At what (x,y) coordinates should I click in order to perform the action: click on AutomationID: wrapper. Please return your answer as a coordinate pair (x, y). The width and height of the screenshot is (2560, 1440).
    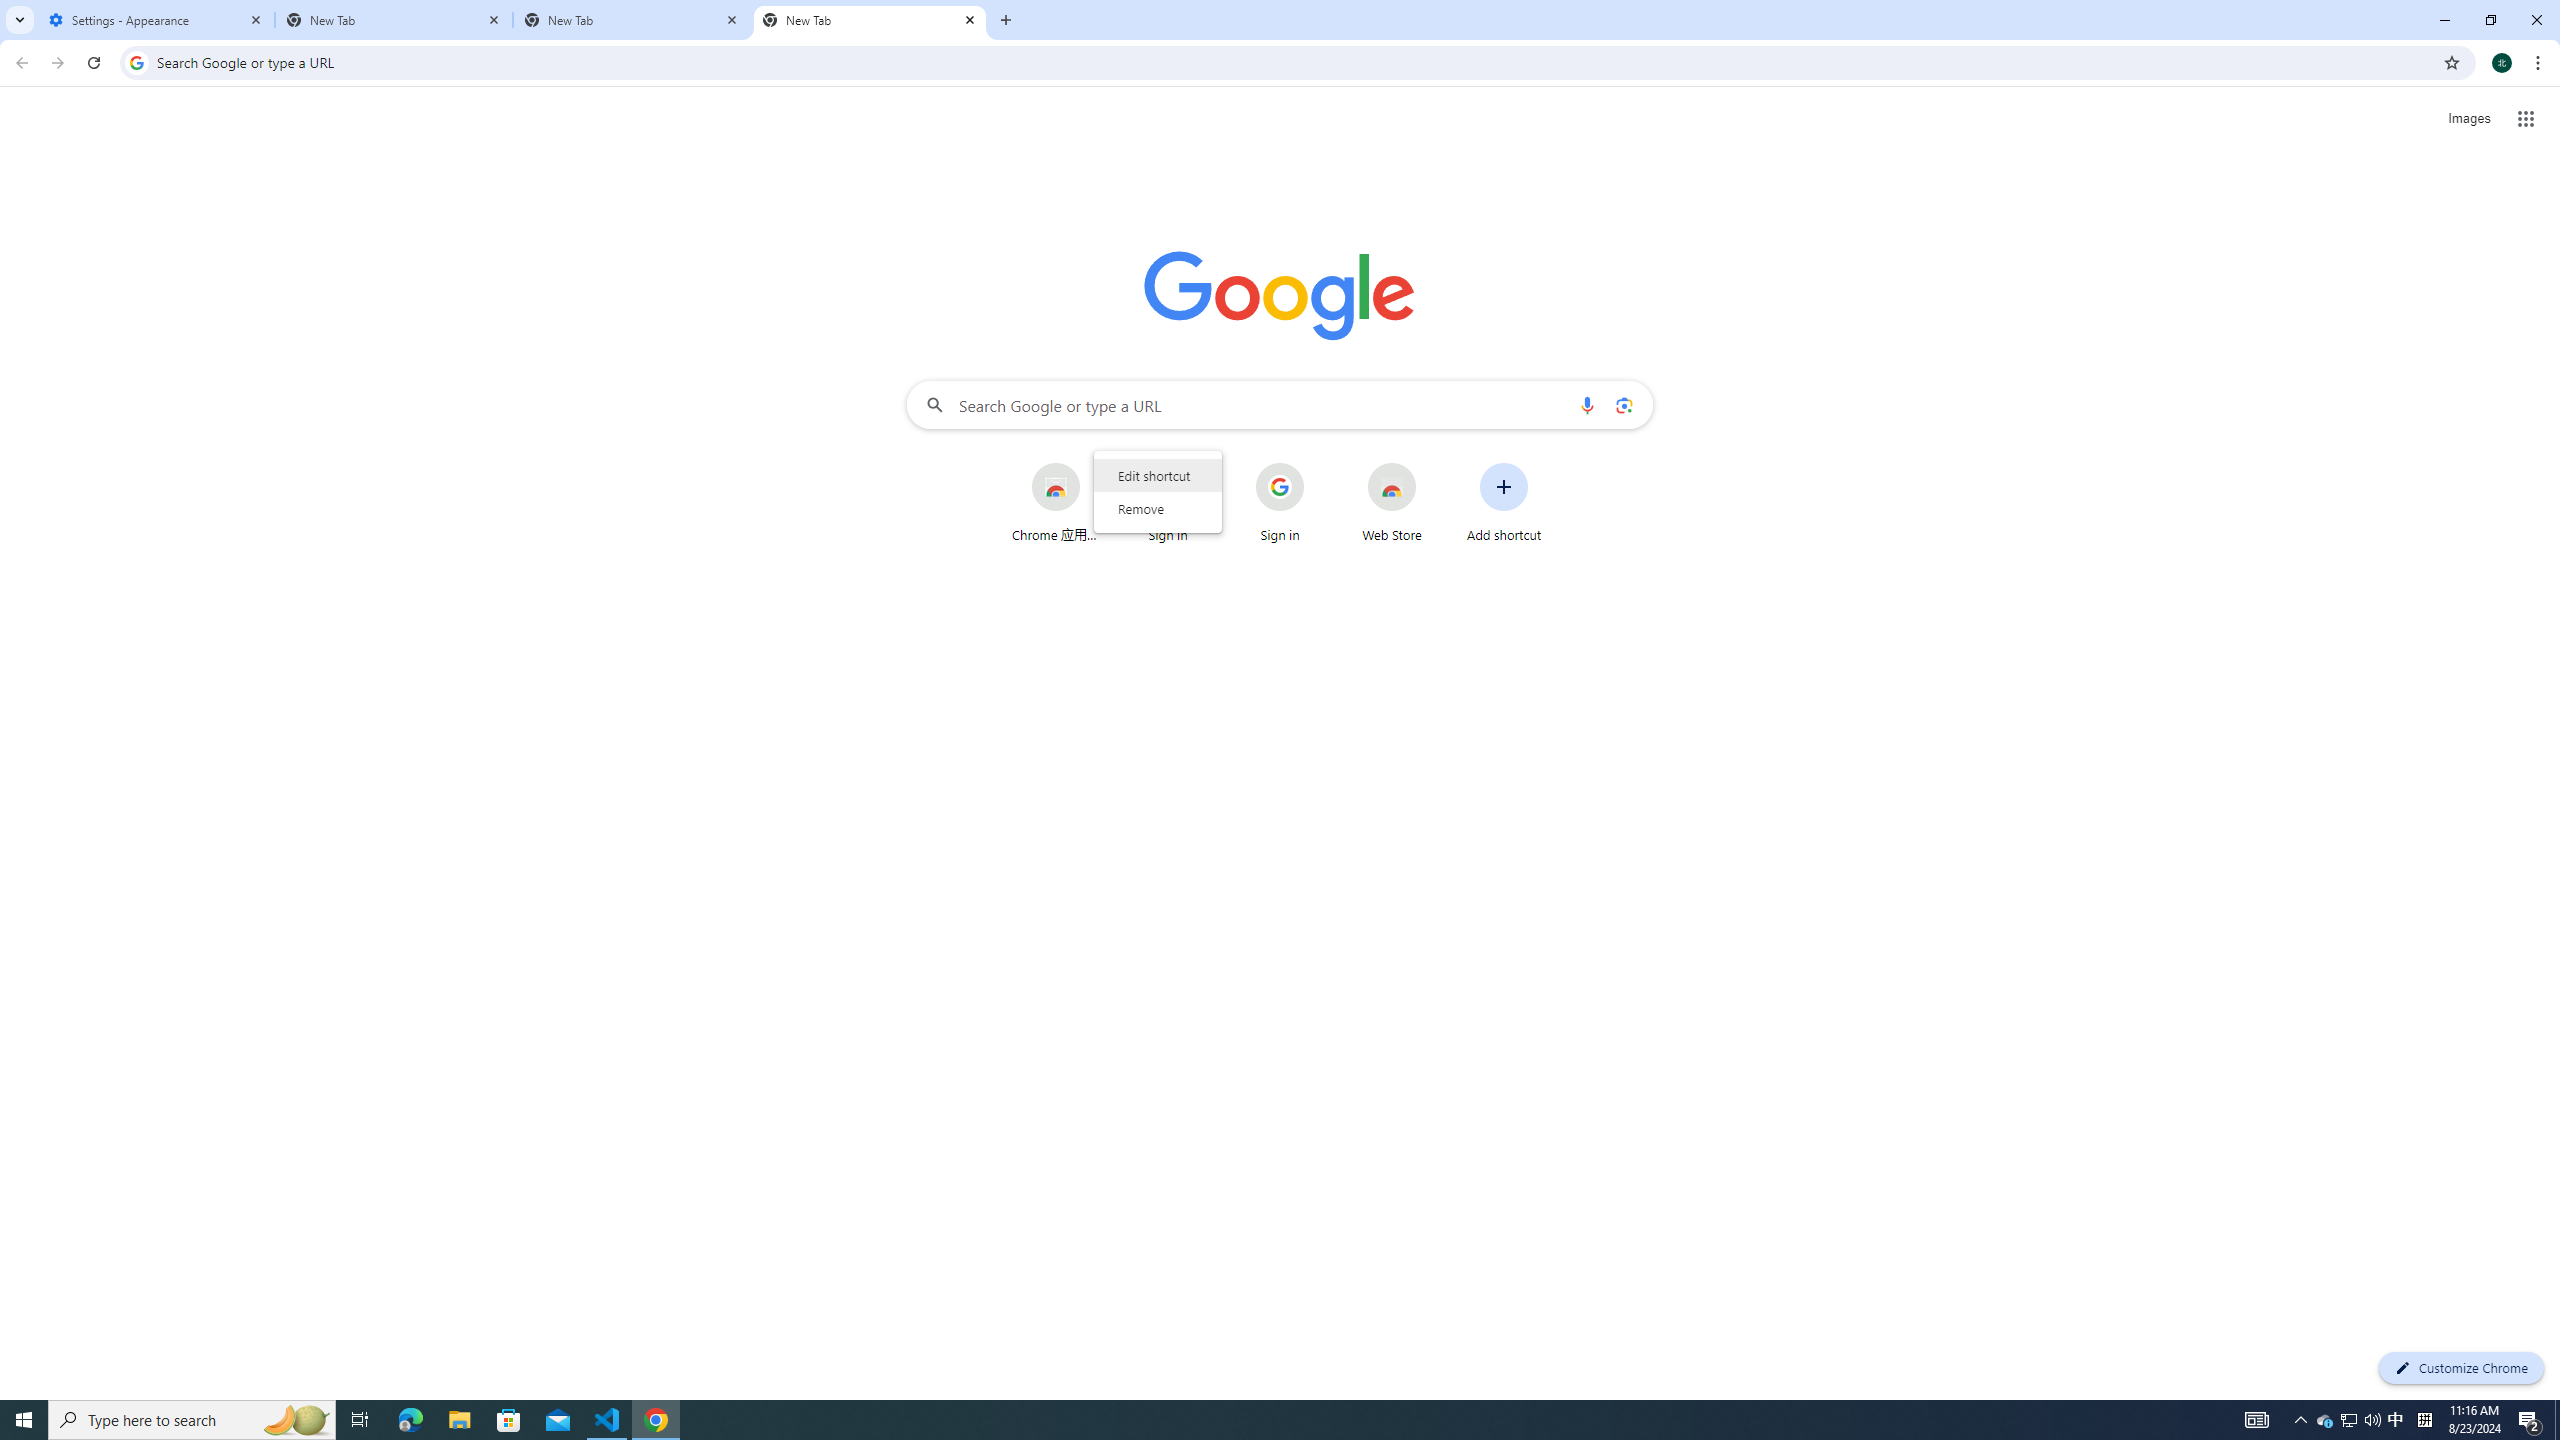
    Looking at the image, I should click on (1157, 491).